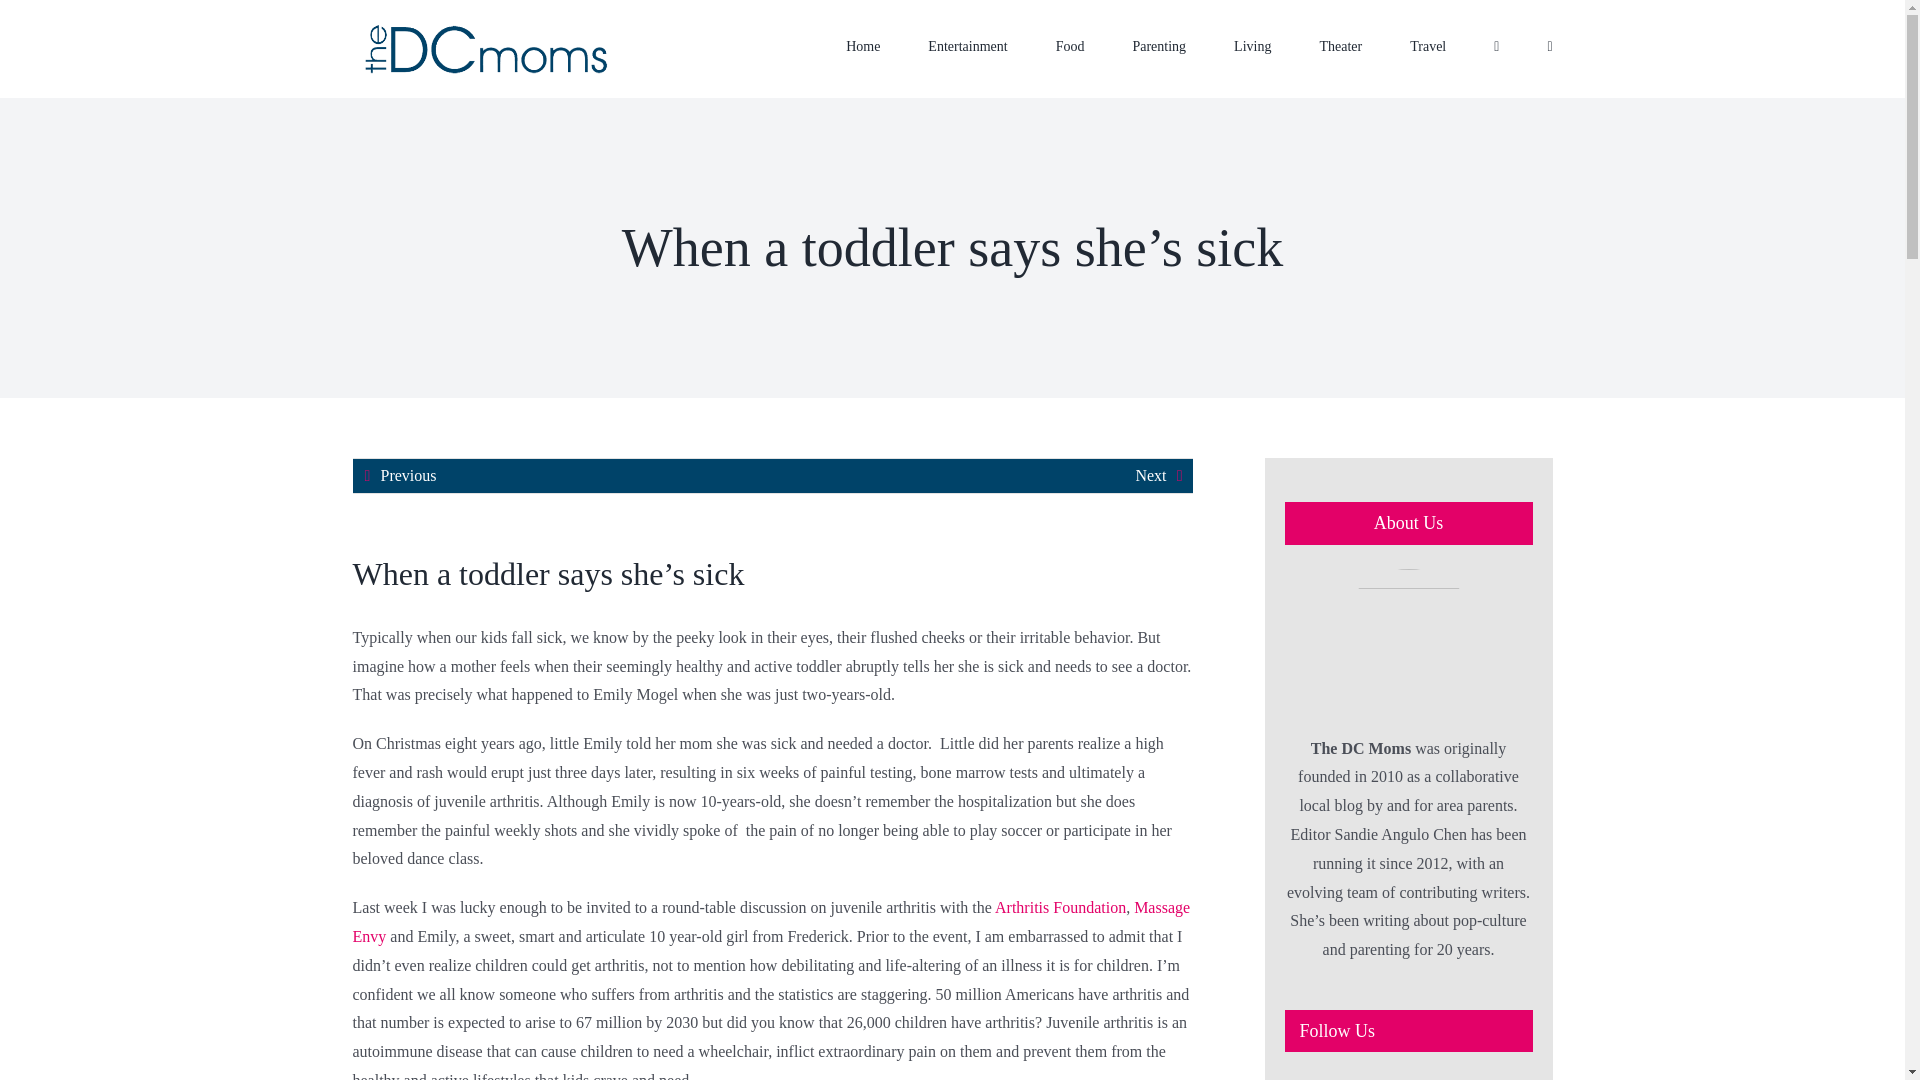 The width and height of the screenshot is (1920, 1080). What do you see at coordinates (408, 476) in the screenshot?
I see `Previous` at bounding box center [408, 476].